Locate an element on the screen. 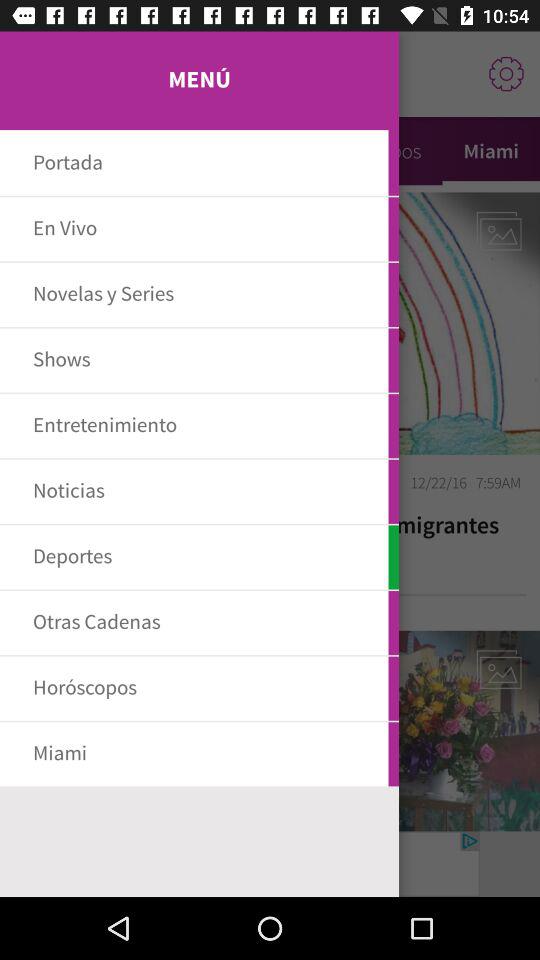 The height and width of the screenshot is (960, 540). select the settings icon from the right top is located at coordinates (506, 74).